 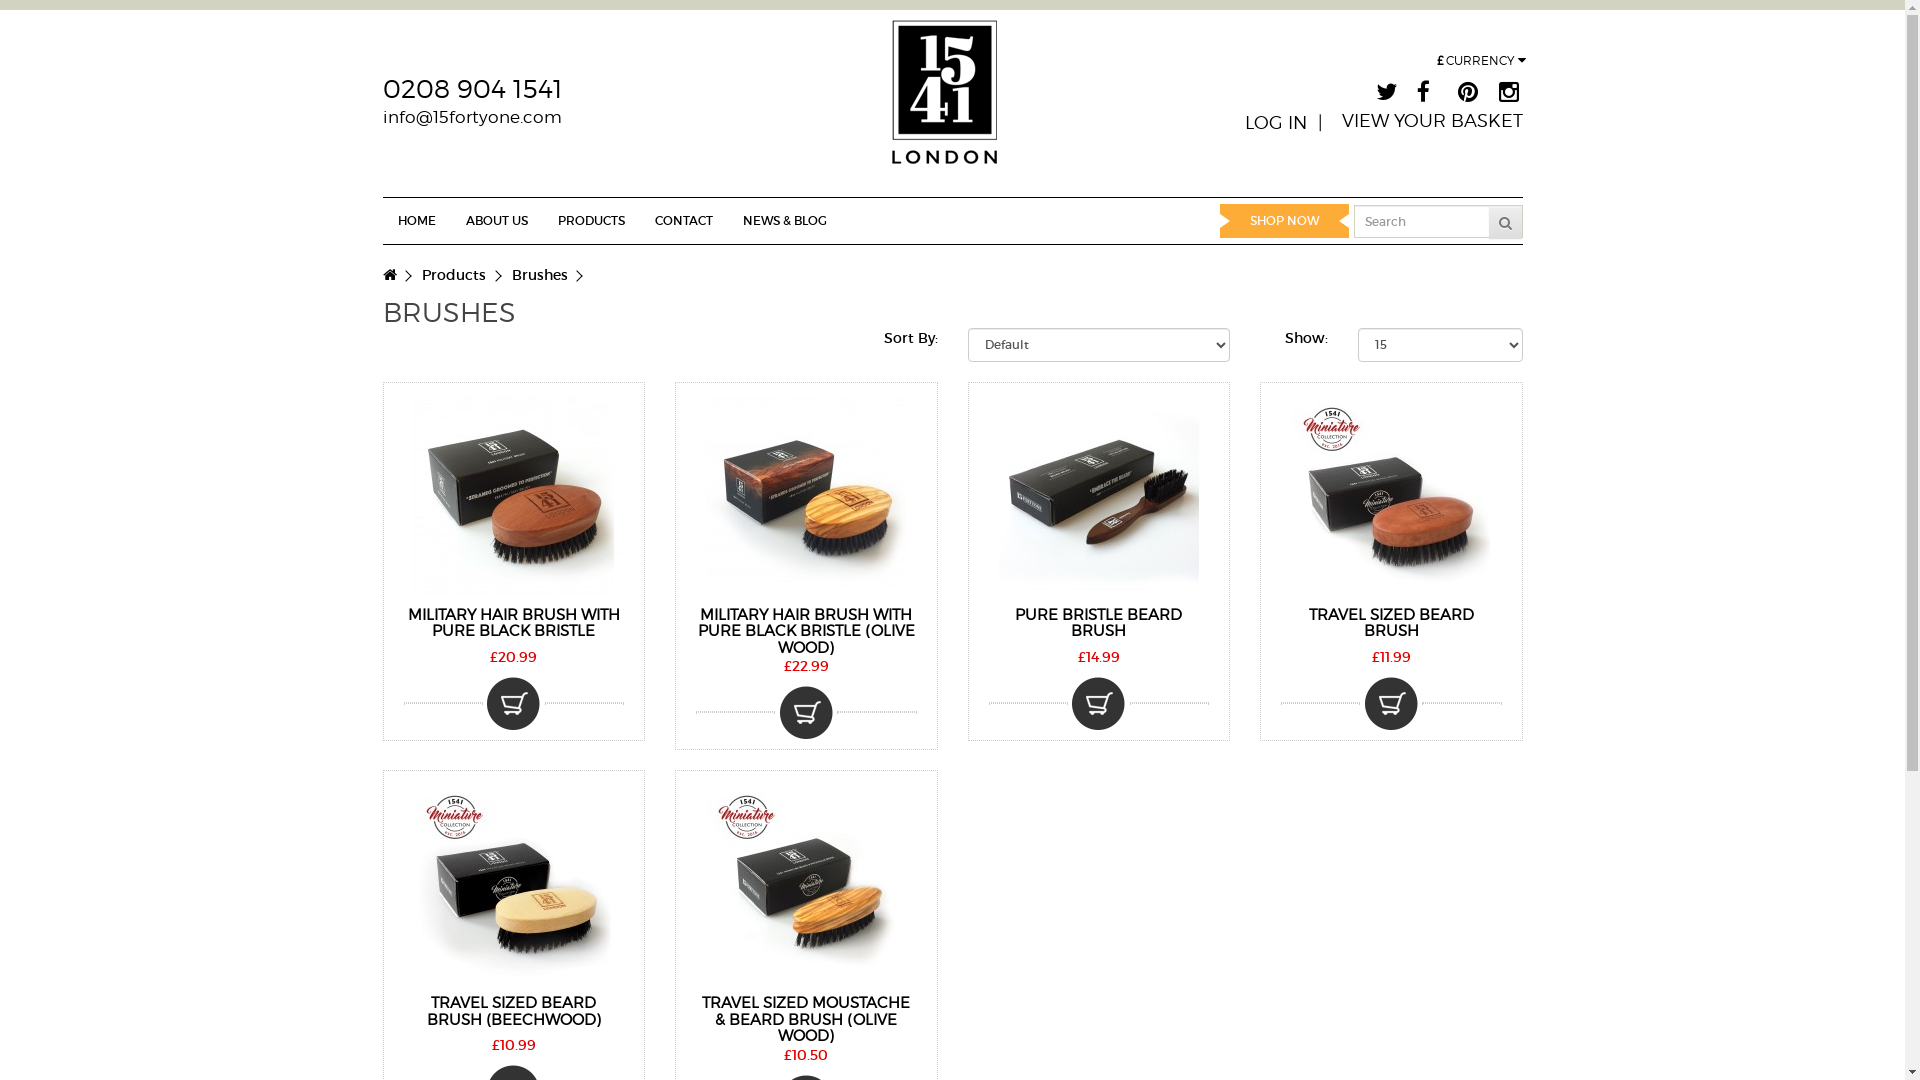 What do you see at coordinates (514, 1012) in the screenshot?
I see `TRAVEL SIZED BEARD BRUSH (BEECHWOOD)` at bounding box center [514, 1012].